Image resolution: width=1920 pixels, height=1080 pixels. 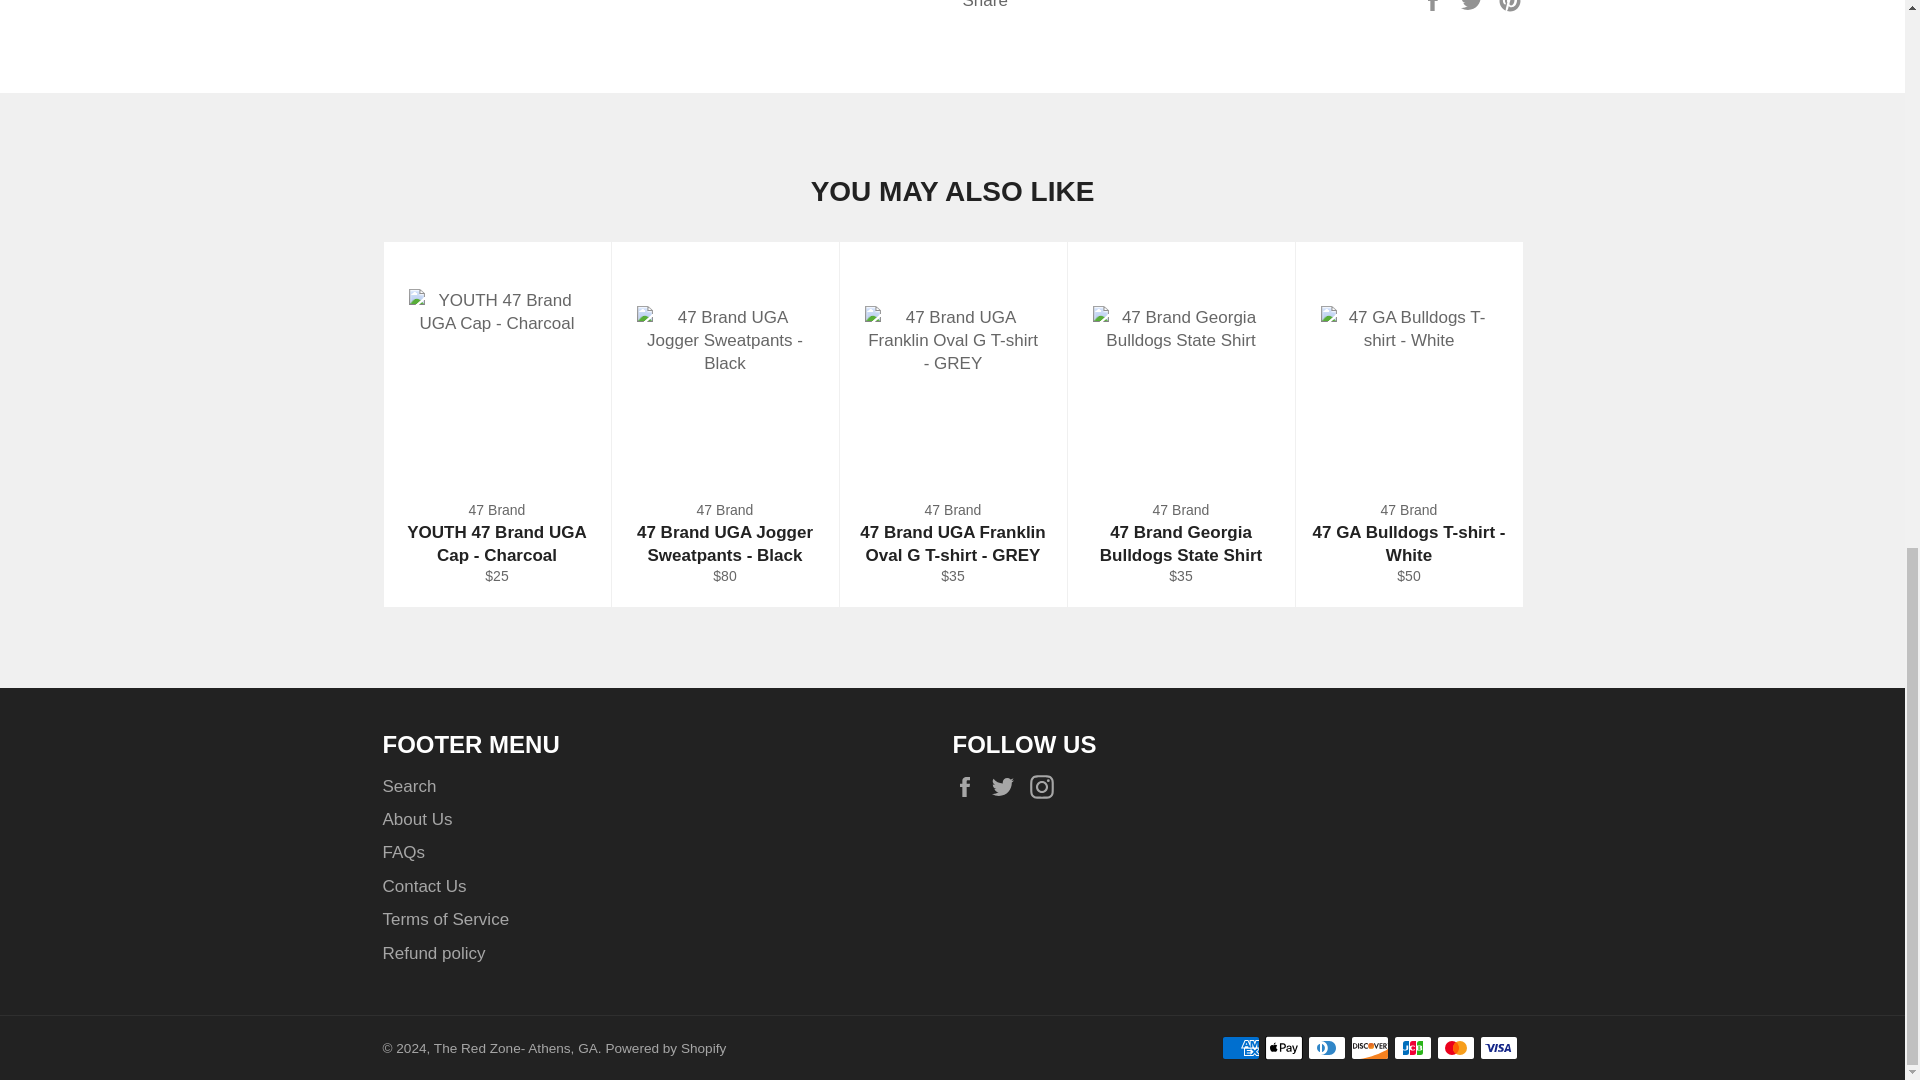 What do you see at coordinates (1474, 4) in the screenshot?
I see `Tweet on Twitter` at bounding box center [1474, 4].